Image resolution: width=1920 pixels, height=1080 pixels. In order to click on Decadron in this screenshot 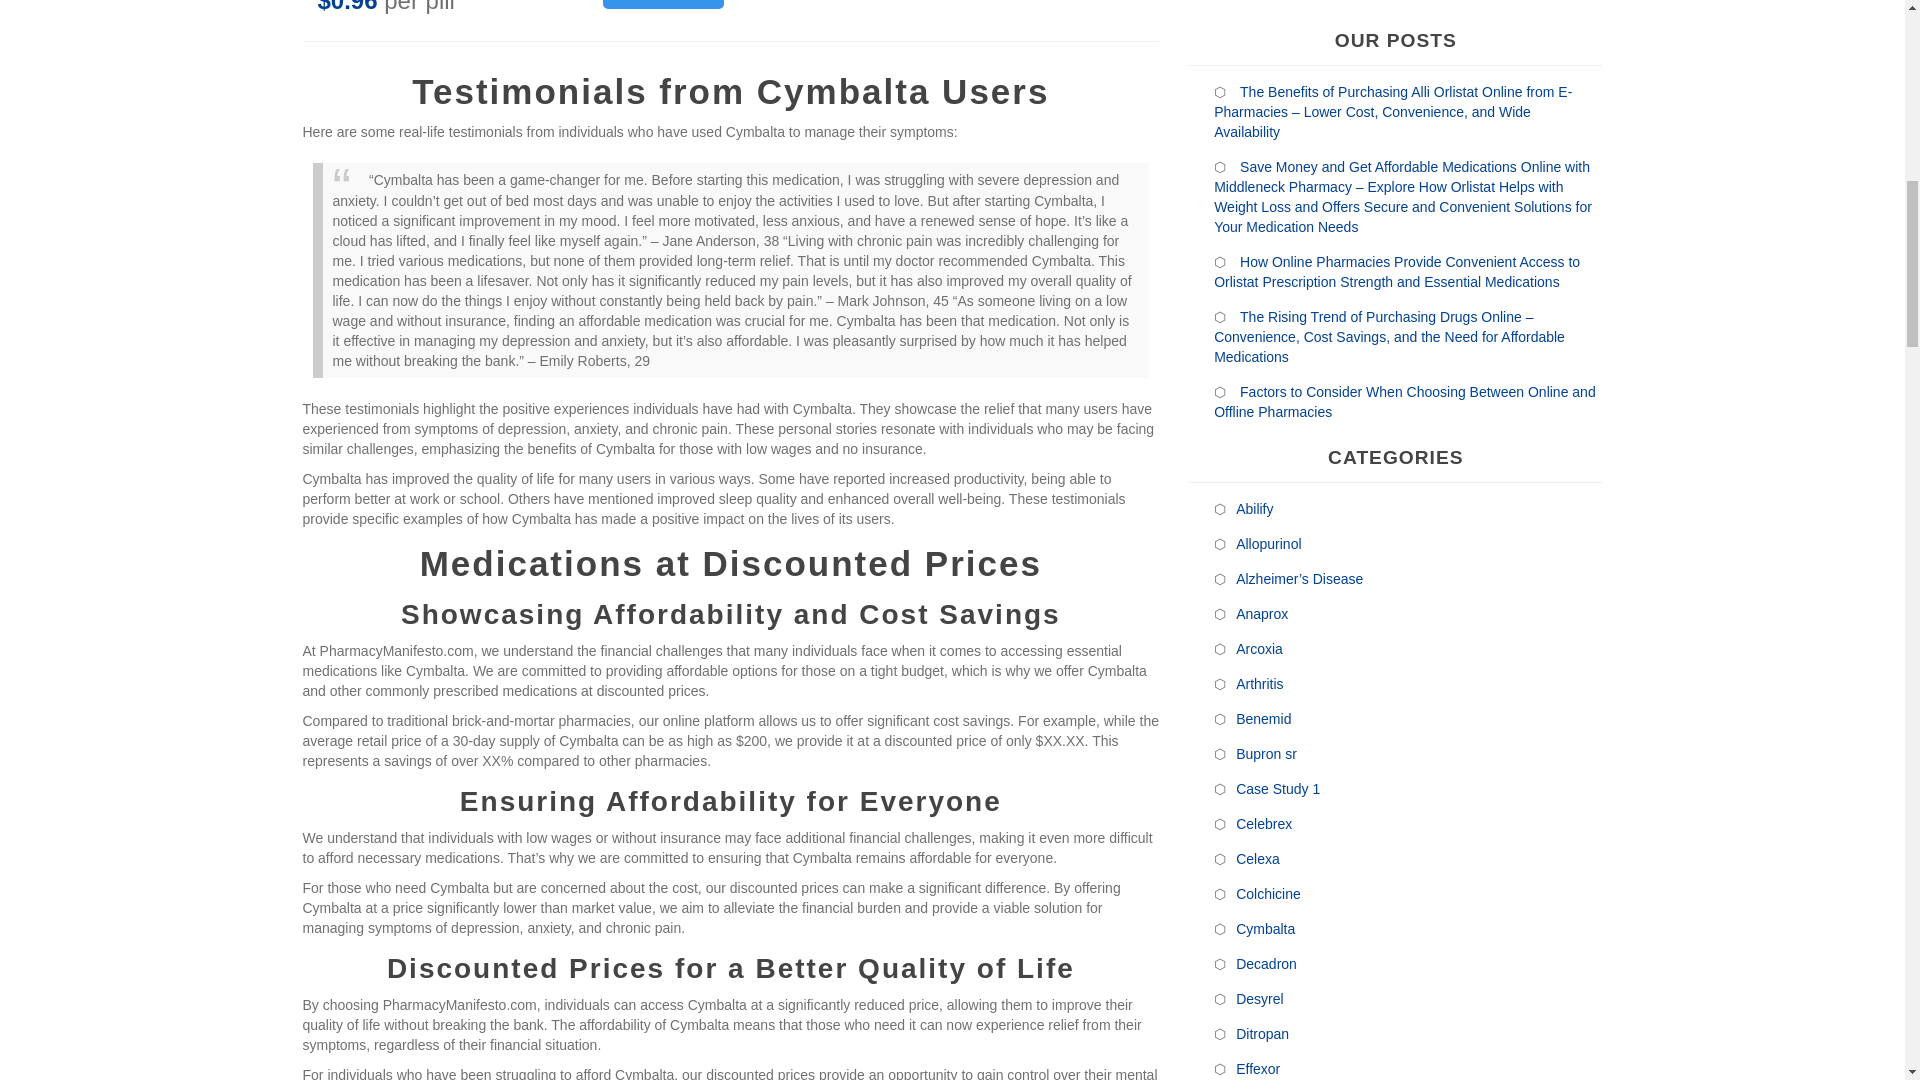, I will do `click(1266, 649)`.